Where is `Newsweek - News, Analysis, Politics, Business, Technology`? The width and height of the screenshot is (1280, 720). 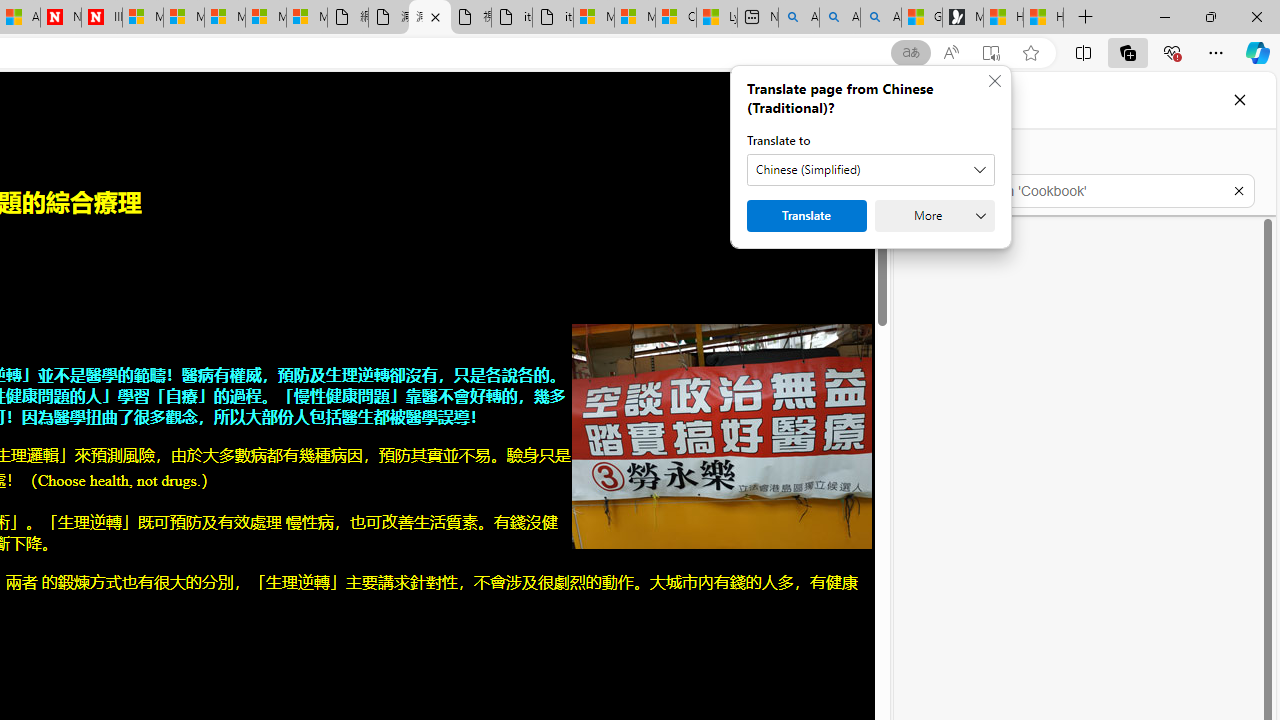 Newsweek - News, Analysis, Politics, Business, Technology is located at coordinates (60, 18).